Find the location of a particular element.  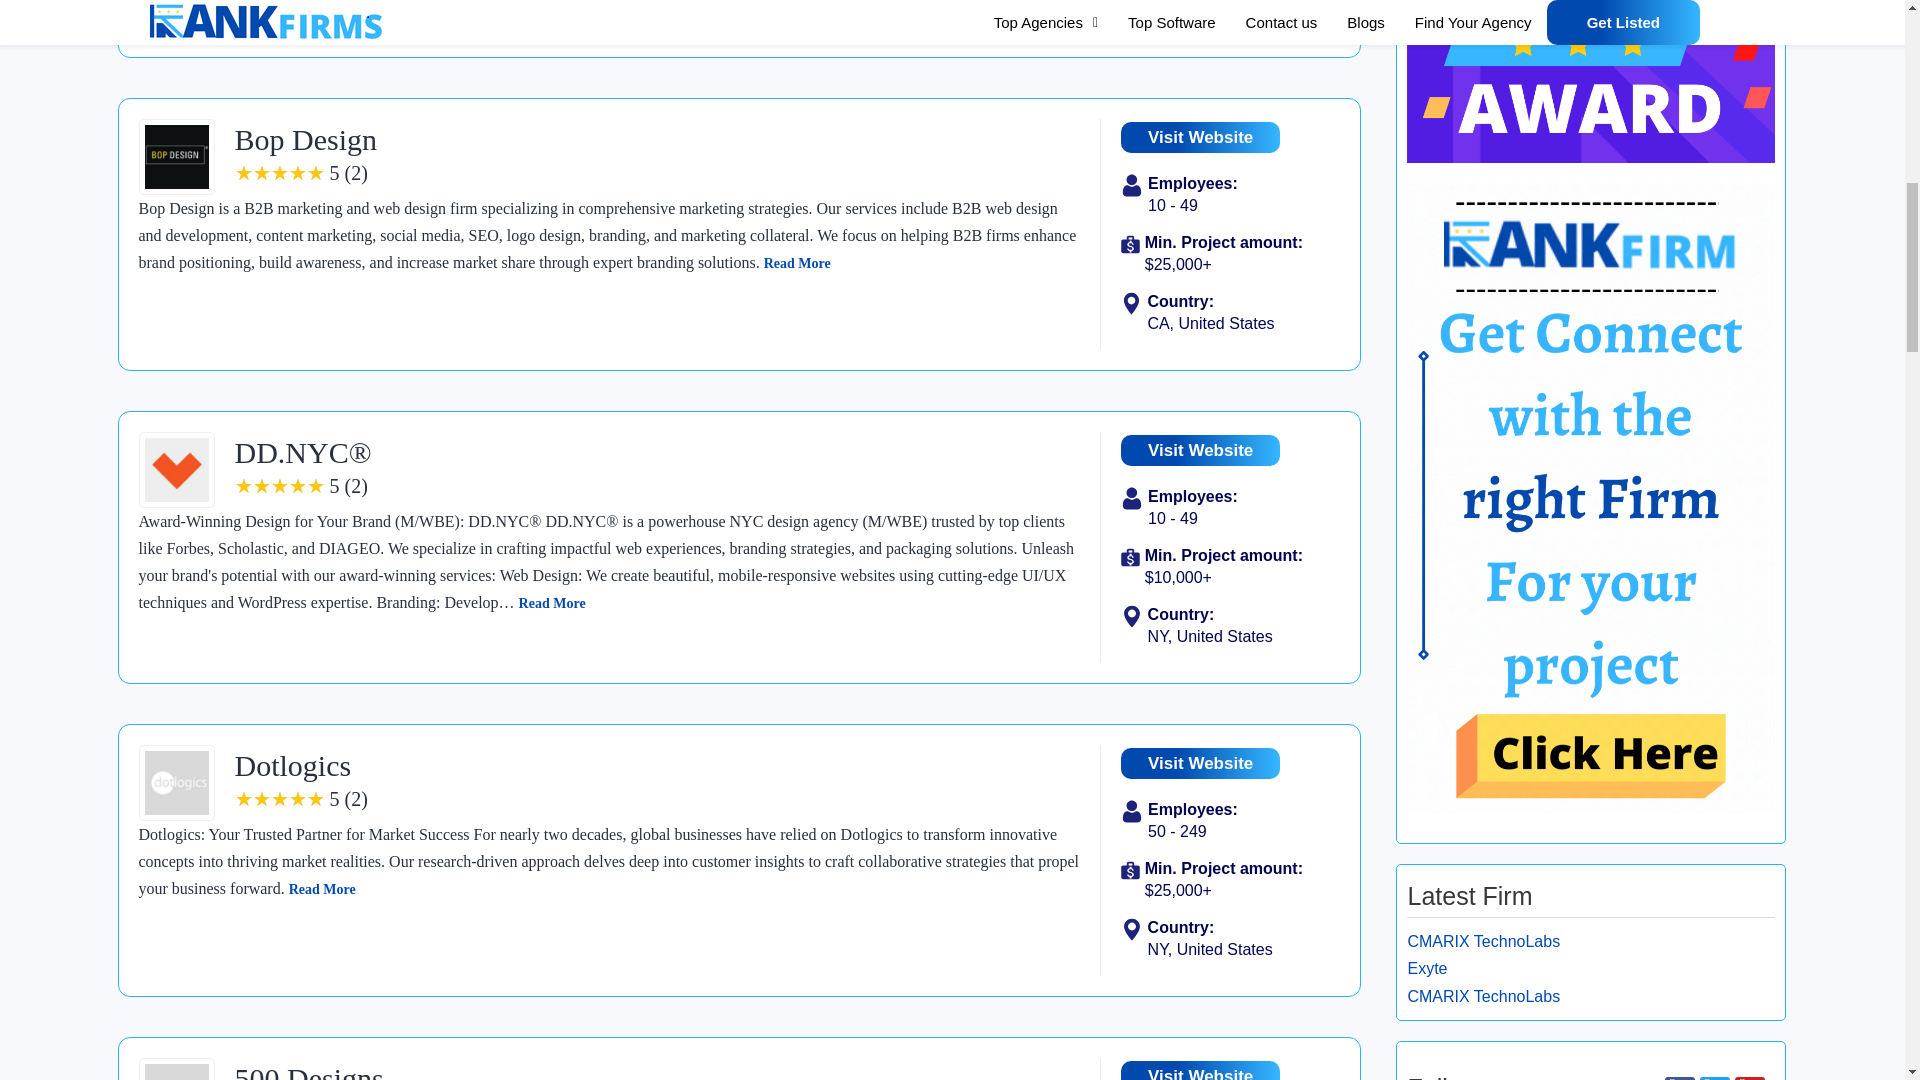

Dotlogics is located at coordinates (292, 765).